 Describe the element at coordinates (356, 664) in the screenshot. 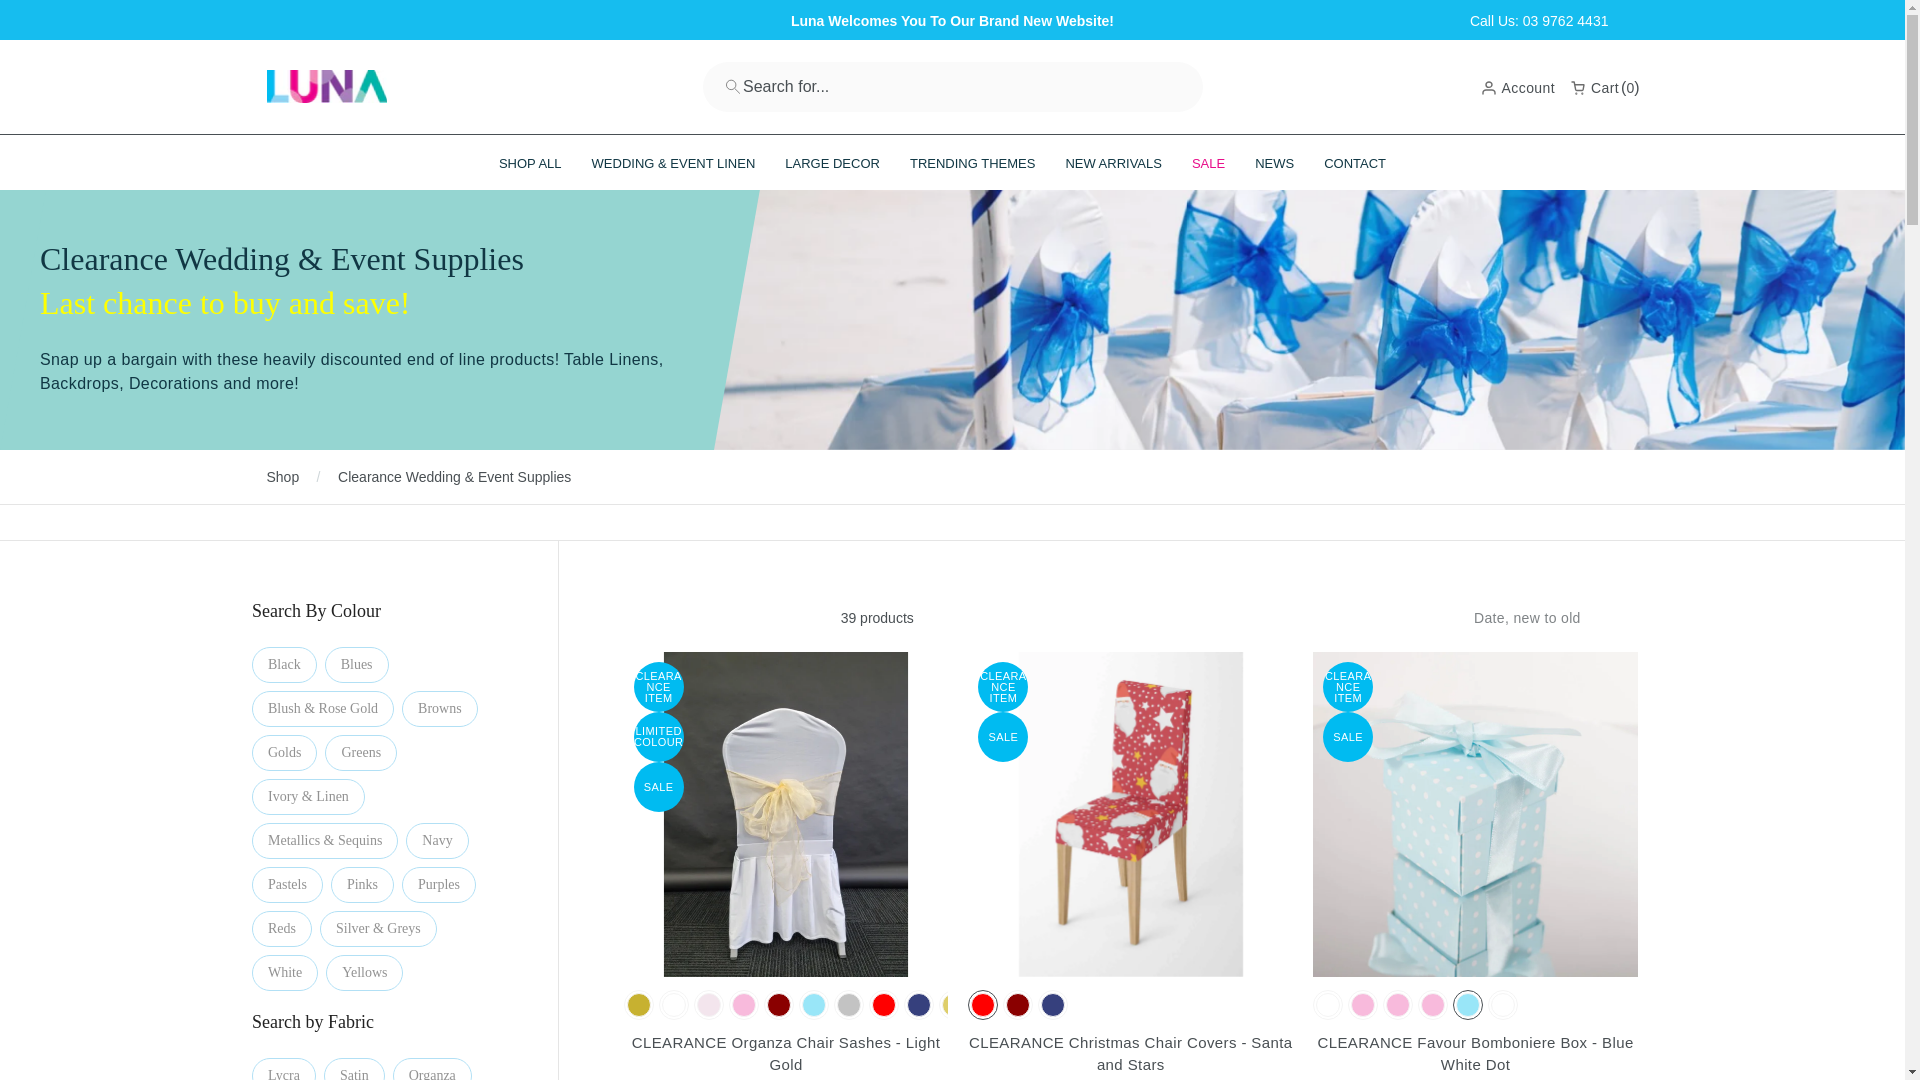

I see `Add filter:  Blues` at that location.